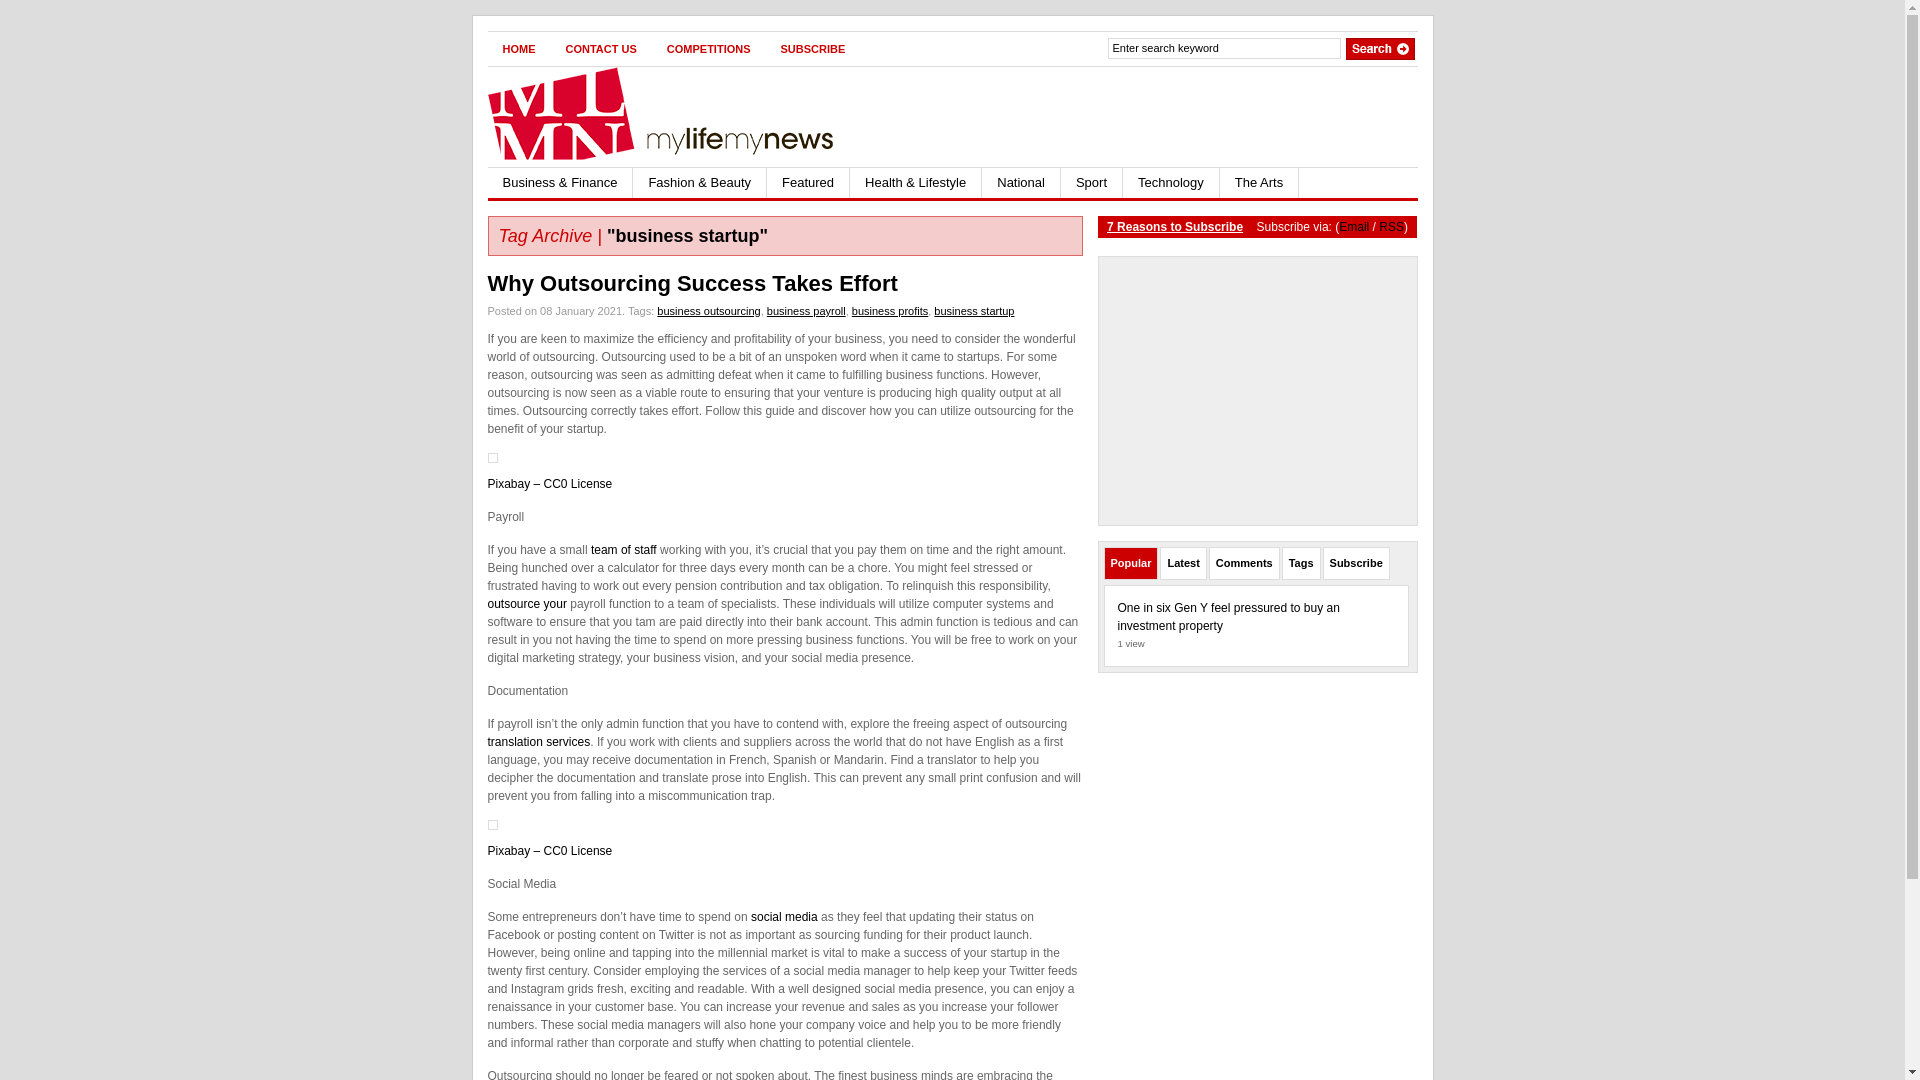 Image resolution: width=1920 pixels, height=1080 pixels. I want to click on outsource your, so click(528, 604).